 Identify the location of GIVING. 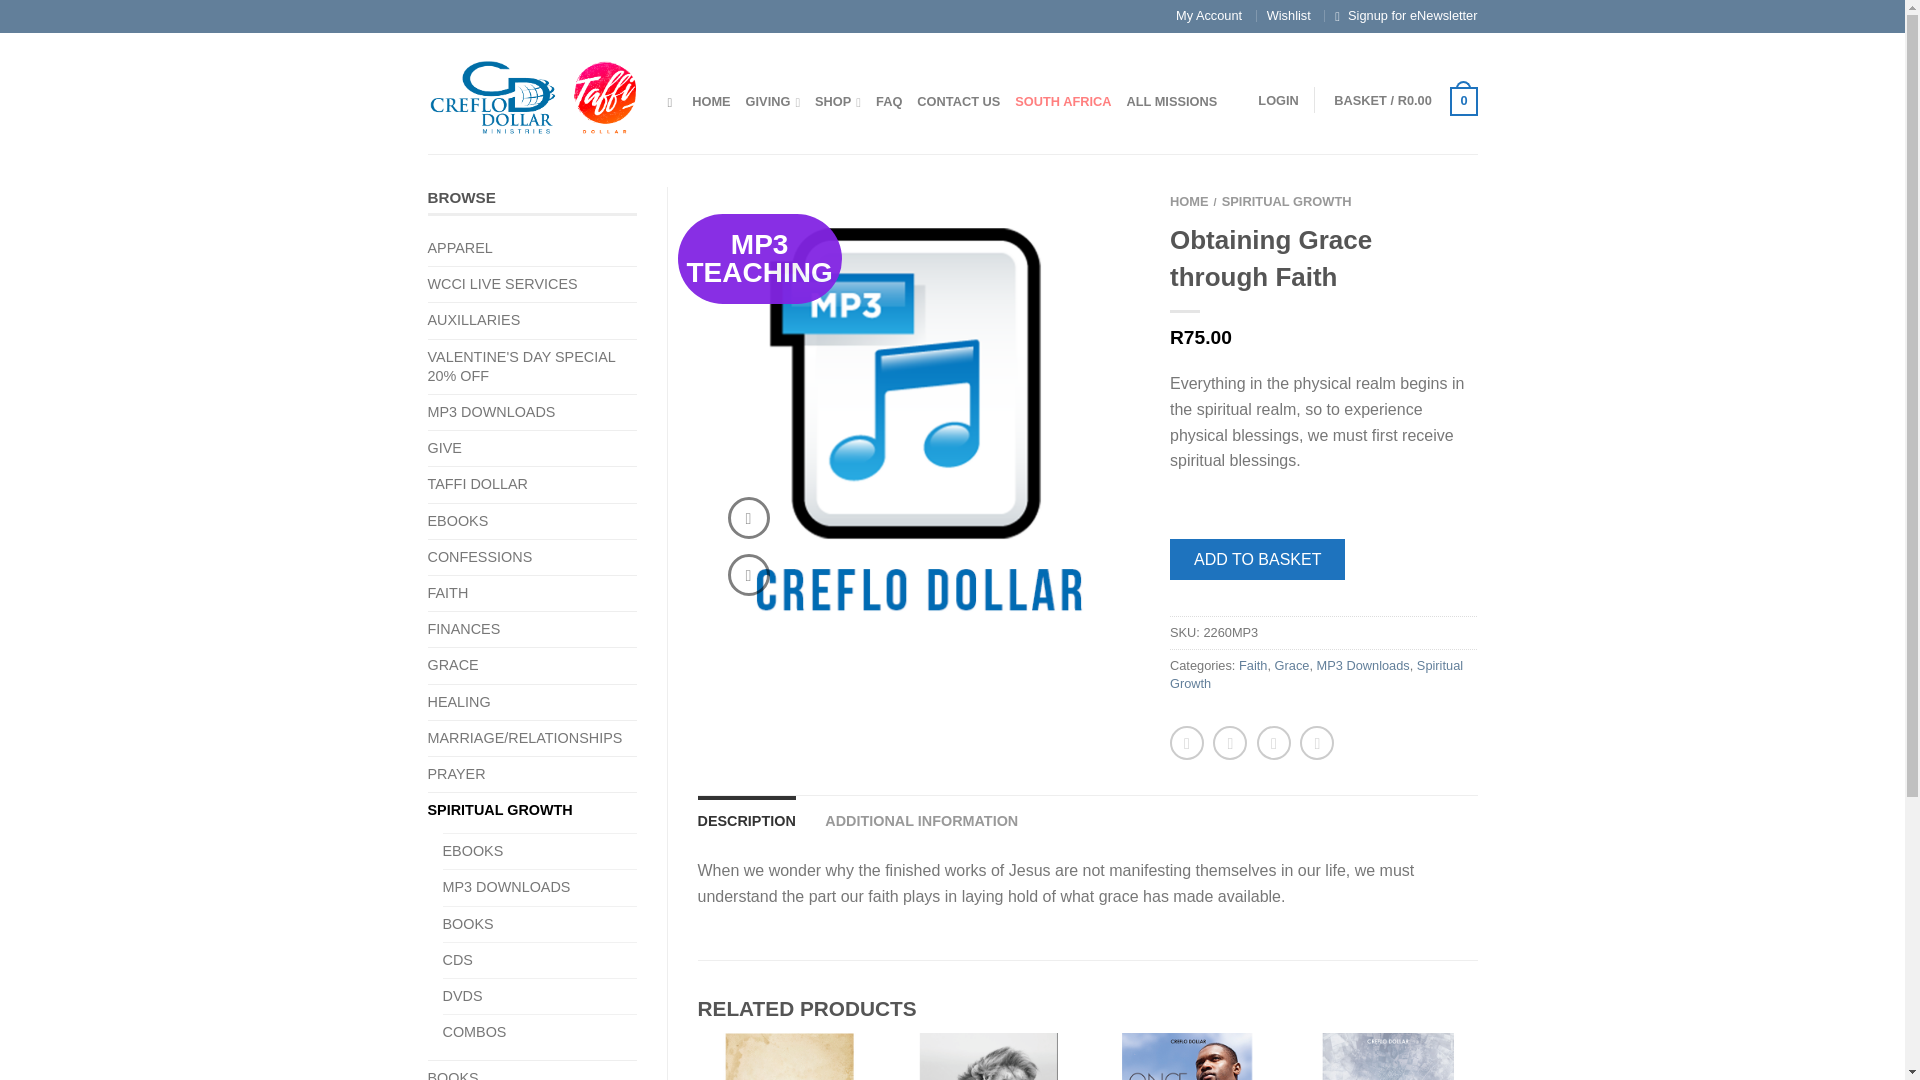
(773, 101).